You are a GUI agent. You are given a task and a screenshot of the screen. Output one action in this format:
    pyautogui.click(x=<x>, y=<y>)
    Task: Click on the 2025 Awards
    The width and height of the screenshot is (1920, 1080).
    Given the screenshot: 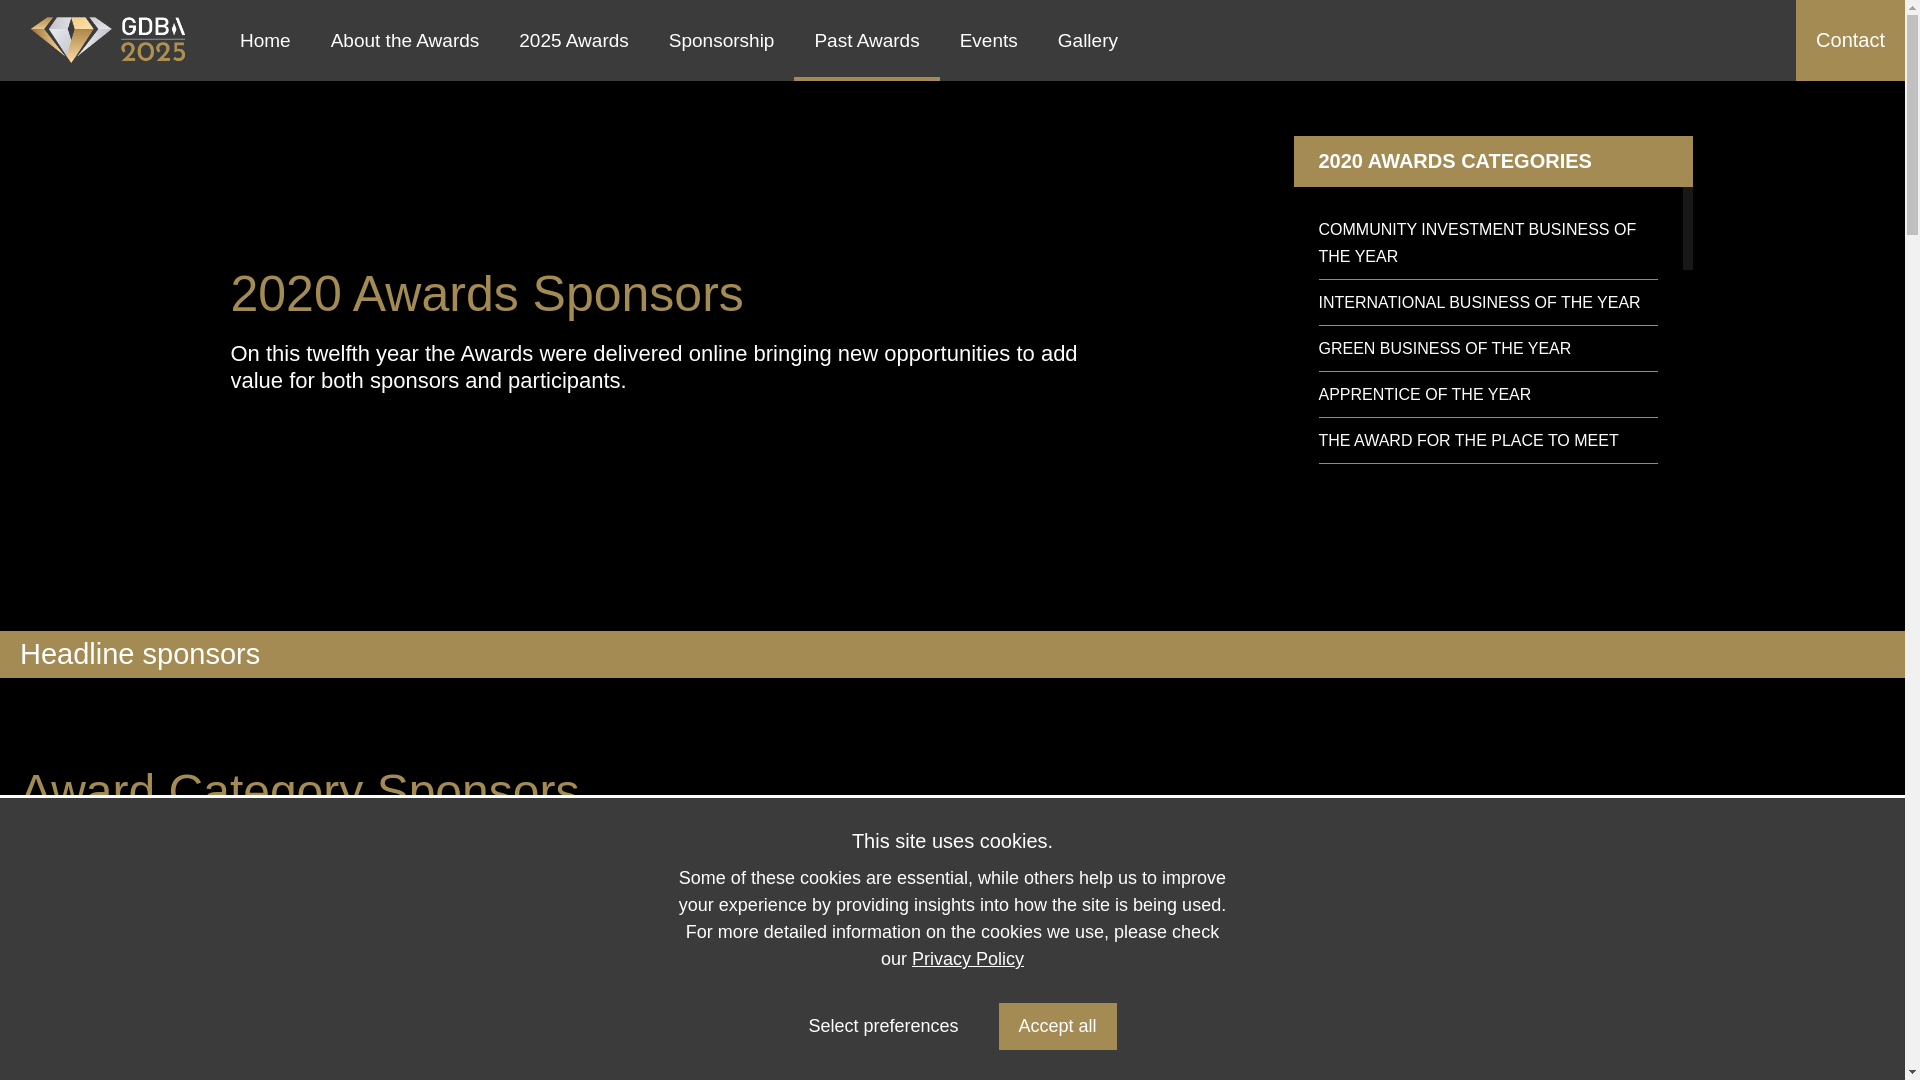 What is the action you would take?
    pyautogui.click(x=574, y=40)
    